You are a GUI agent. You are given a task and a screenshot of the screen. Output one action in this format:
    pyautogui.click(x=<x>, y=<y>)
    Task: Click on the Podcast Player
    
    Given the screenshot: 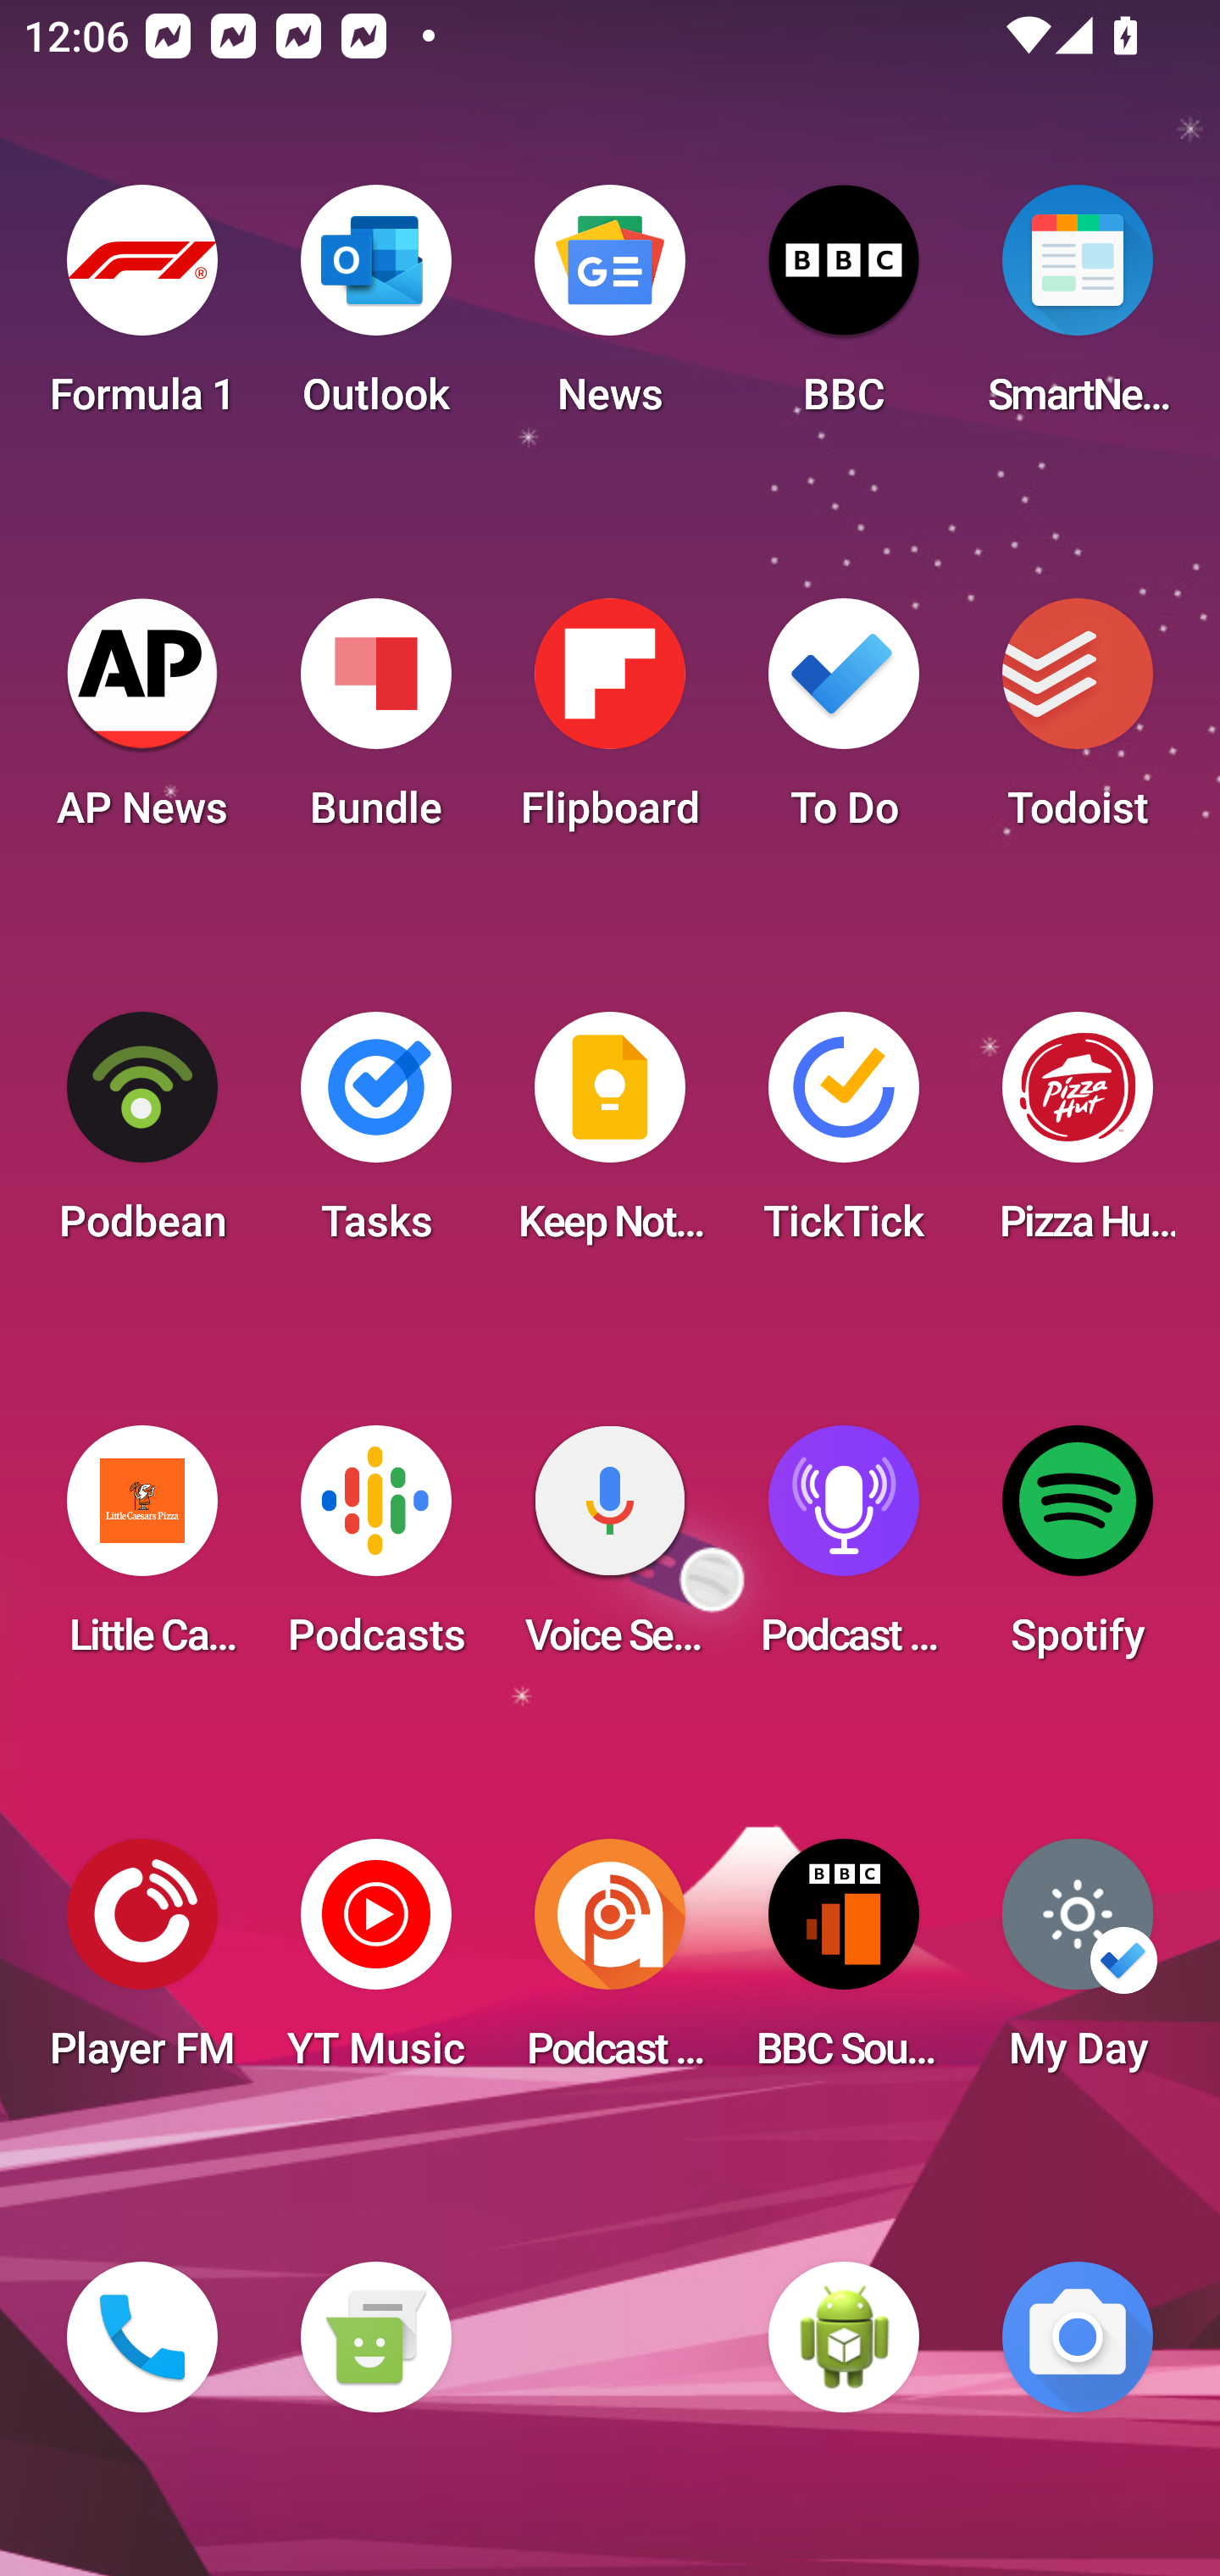 What is the action you would take?
    pyautogui.click(x=844, y=1551)
    